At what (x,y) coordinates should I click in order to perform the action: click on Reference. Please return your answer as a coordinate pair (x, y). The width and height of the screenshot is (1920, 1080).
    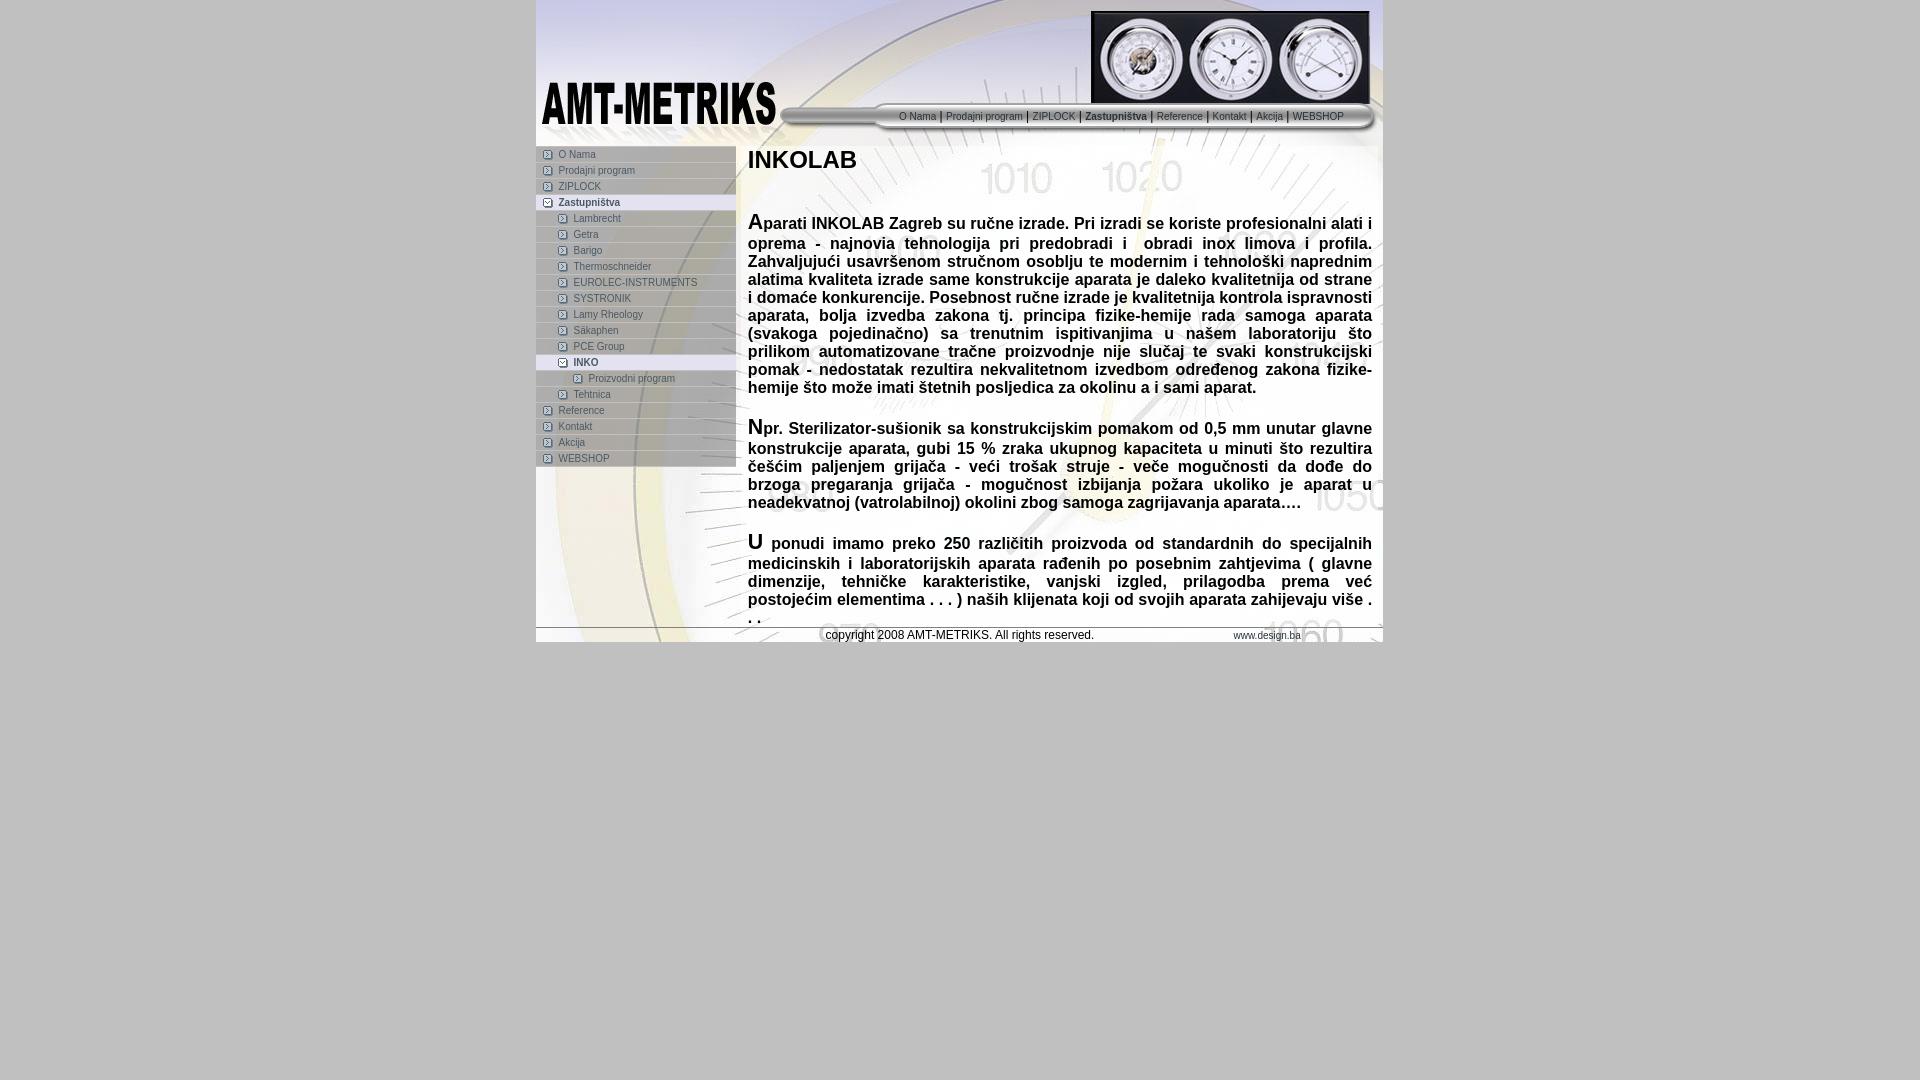
    Looking at the image, I should click on (636, 410).